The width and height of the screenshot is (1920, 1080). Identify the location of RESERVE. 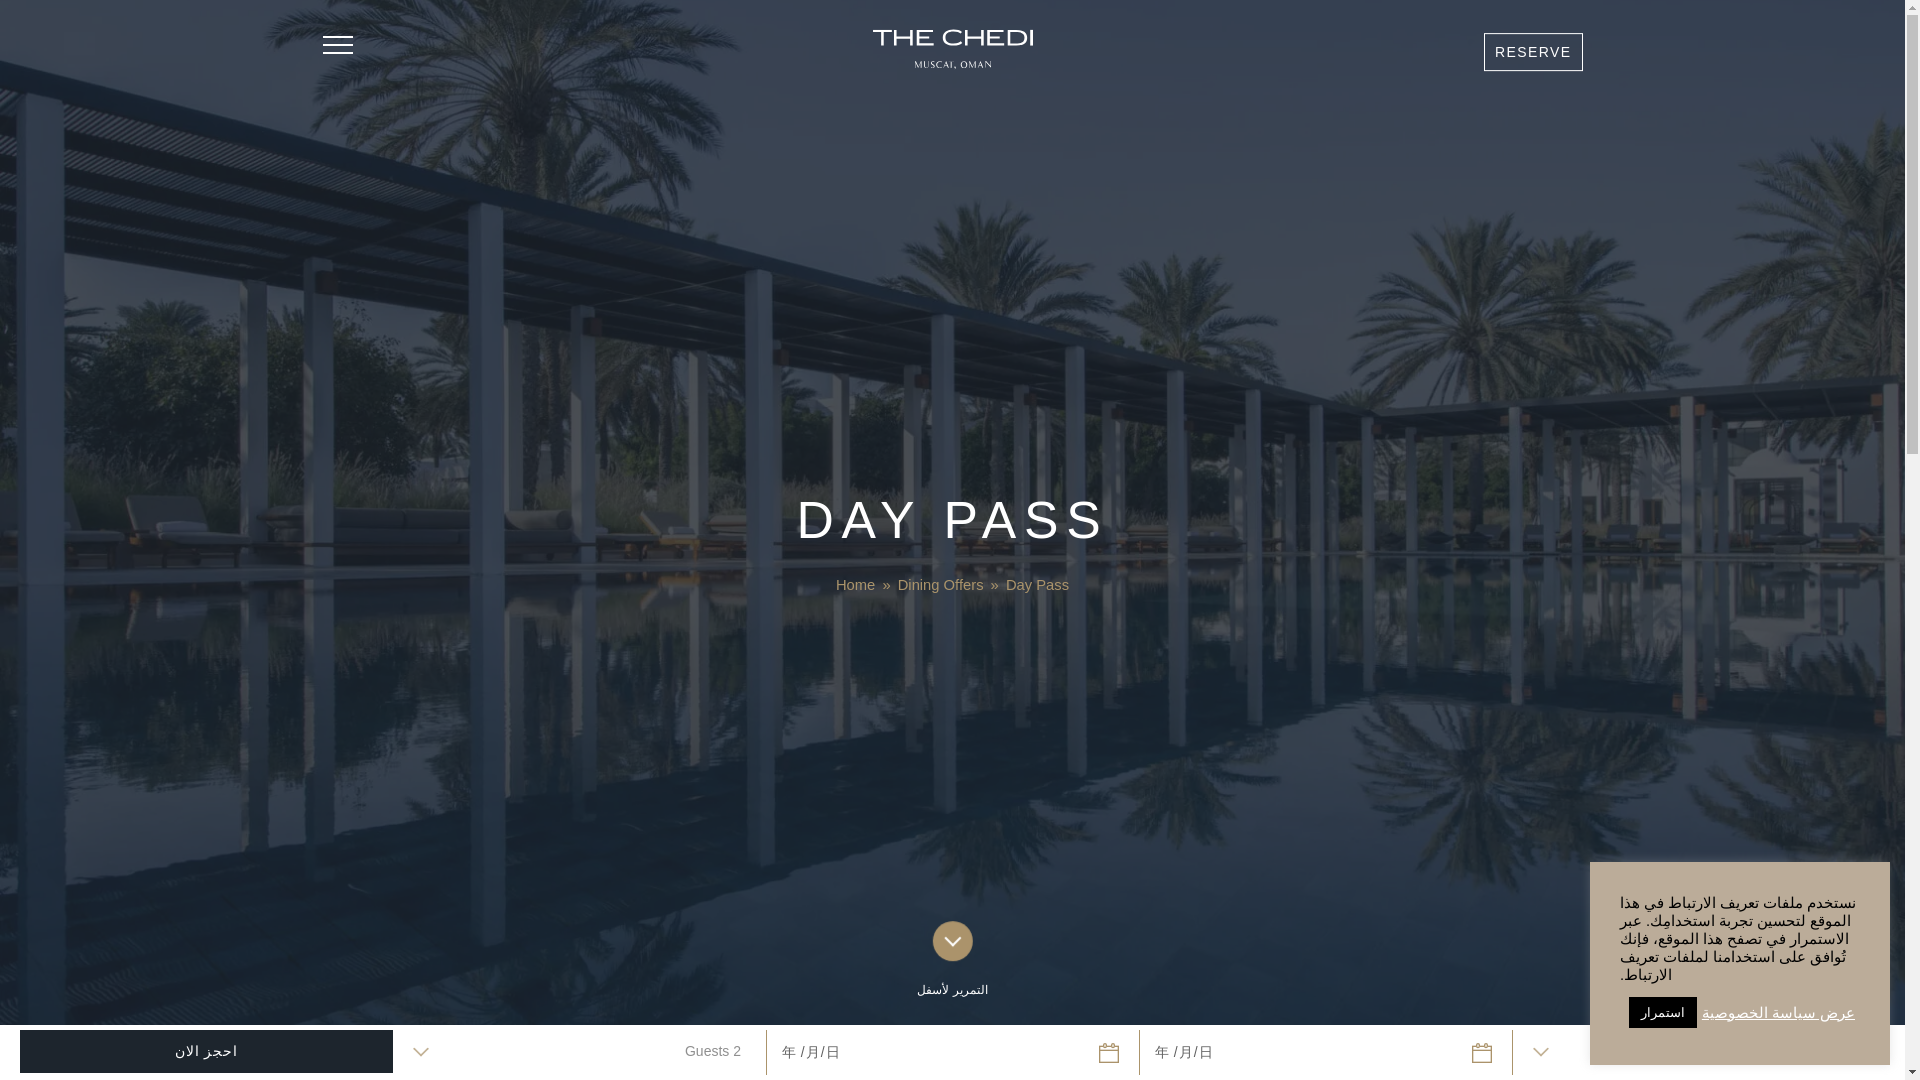
(1533, 52).